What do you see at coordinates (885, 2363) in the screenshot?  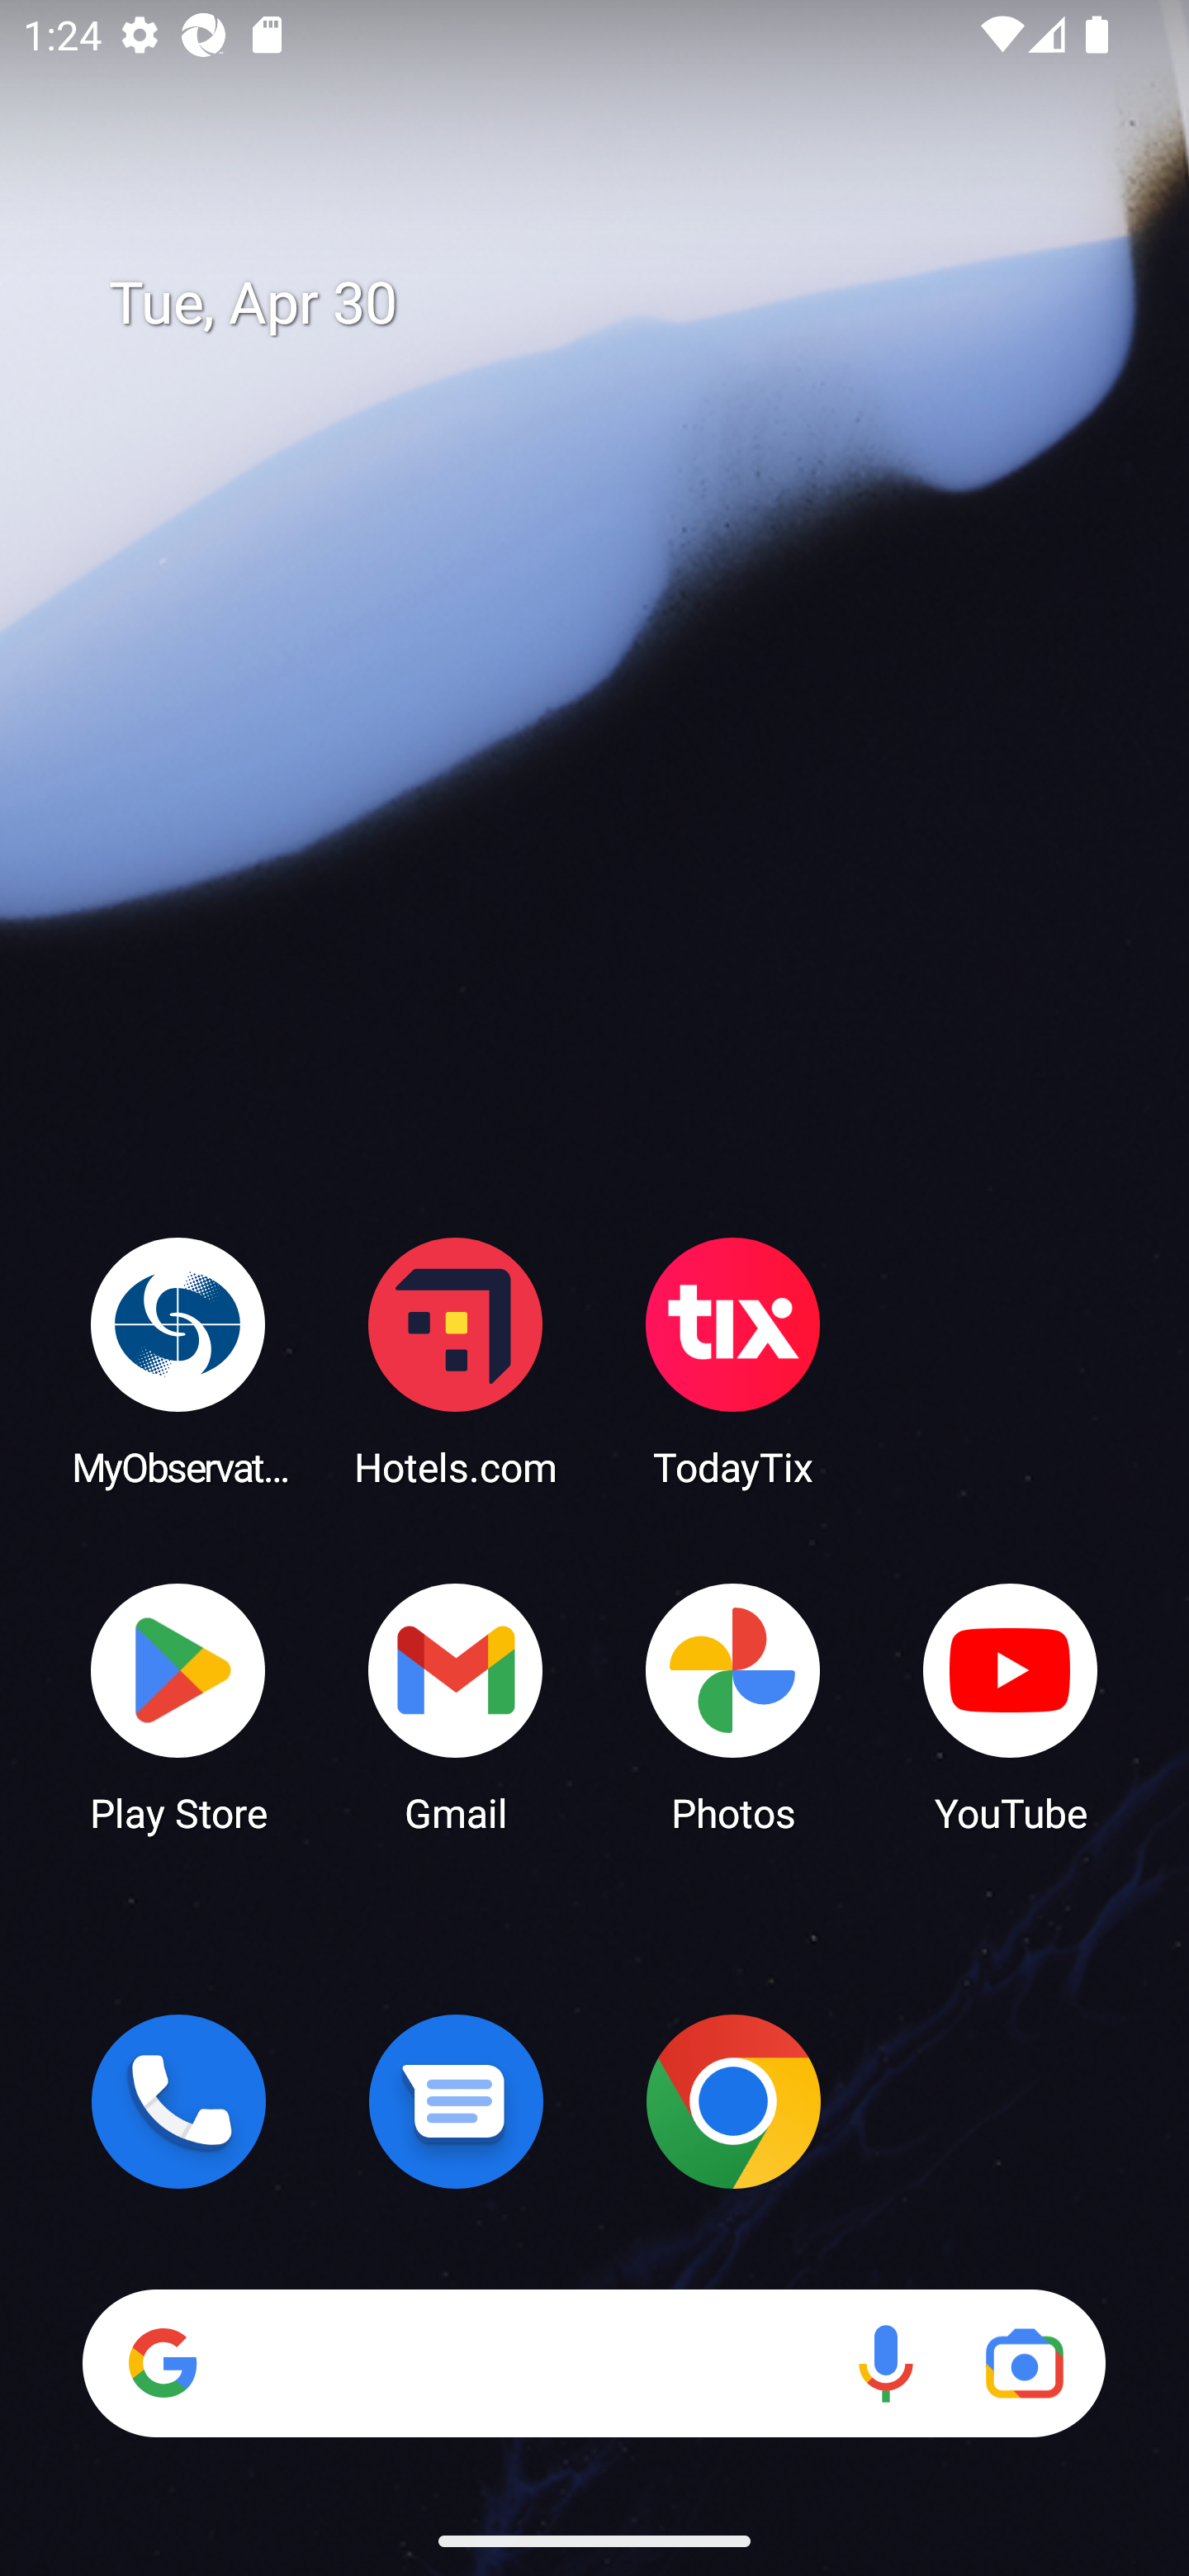 I see `Voice search` at bounding box center [885, 2363].